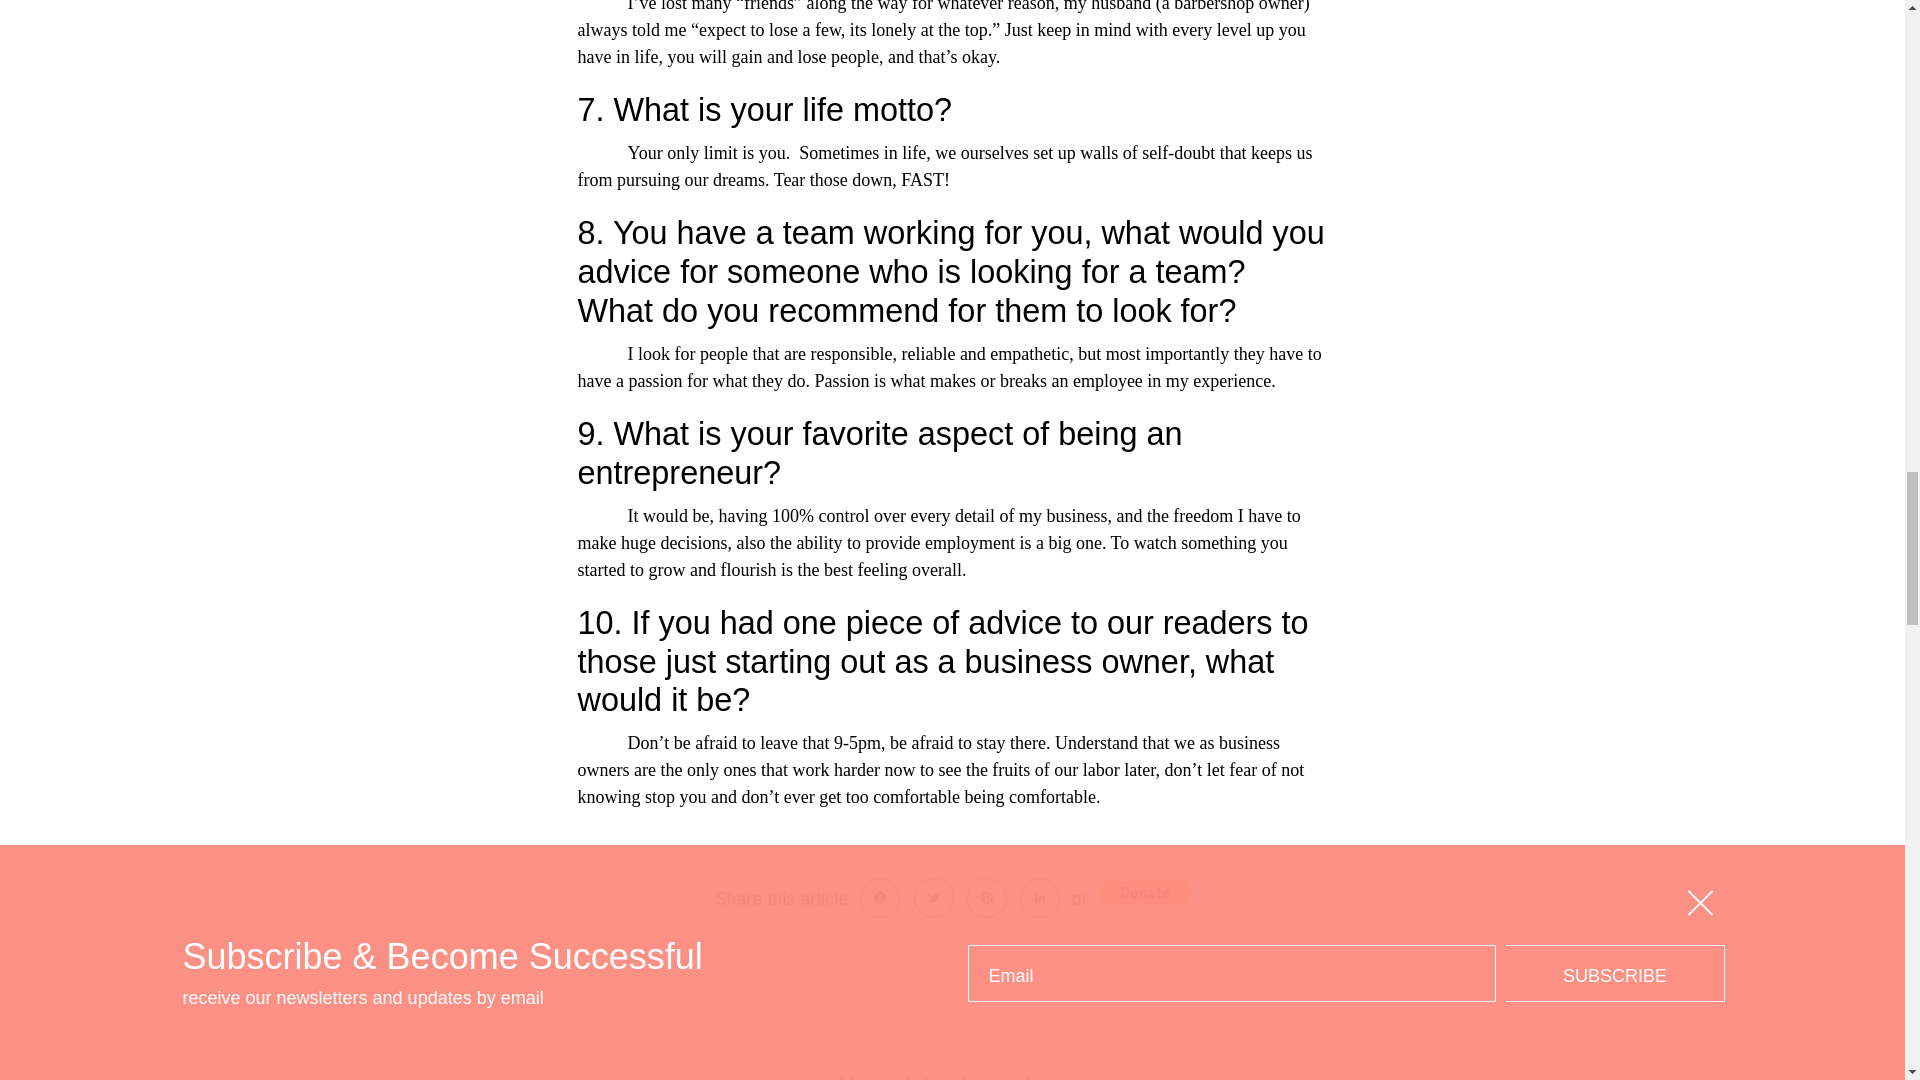 The image size is (1920, 1080). Describe the element at coordinates (986, 898) in the screenshot. I see `PINTEREST` at that location.